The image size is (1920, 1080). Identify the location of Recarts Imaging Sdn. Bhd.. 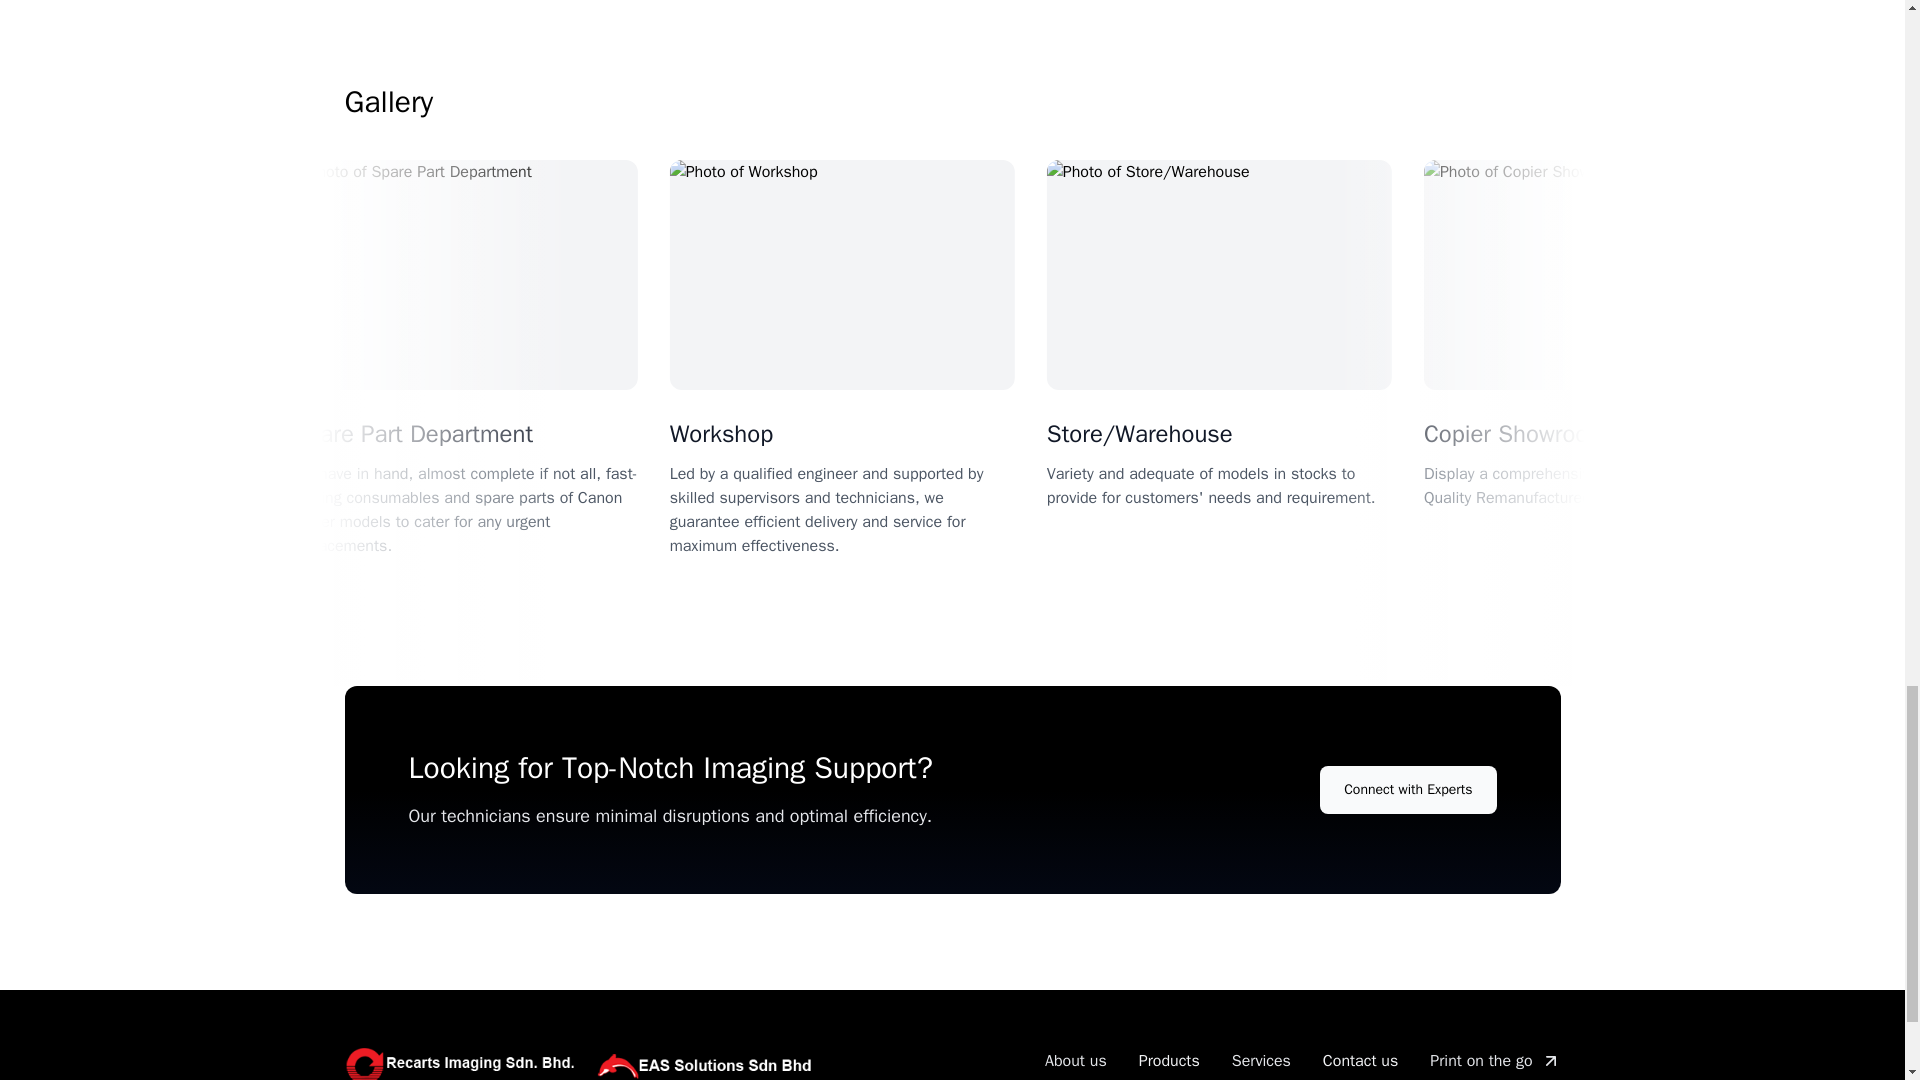
(584, 1061).